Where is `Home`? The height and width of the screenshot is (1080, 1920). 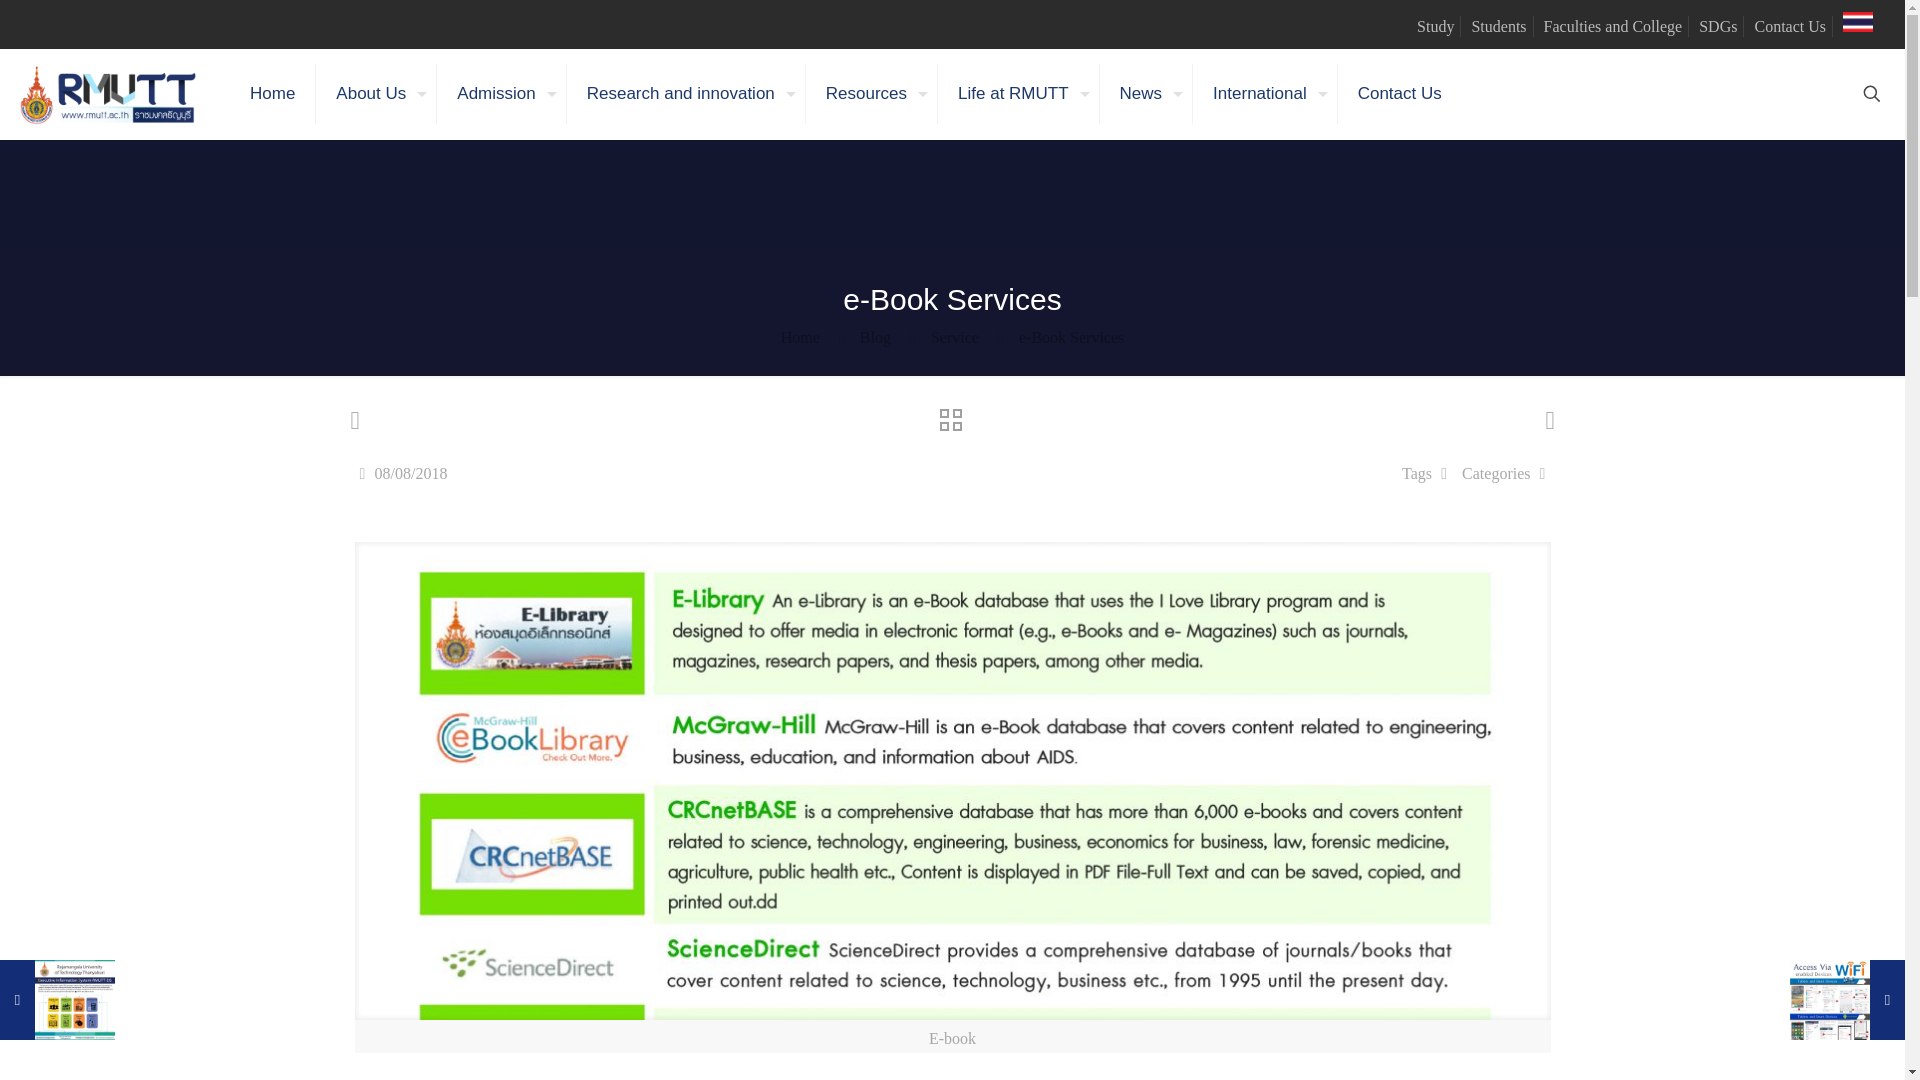 Home is located at coordinates (273, 94).